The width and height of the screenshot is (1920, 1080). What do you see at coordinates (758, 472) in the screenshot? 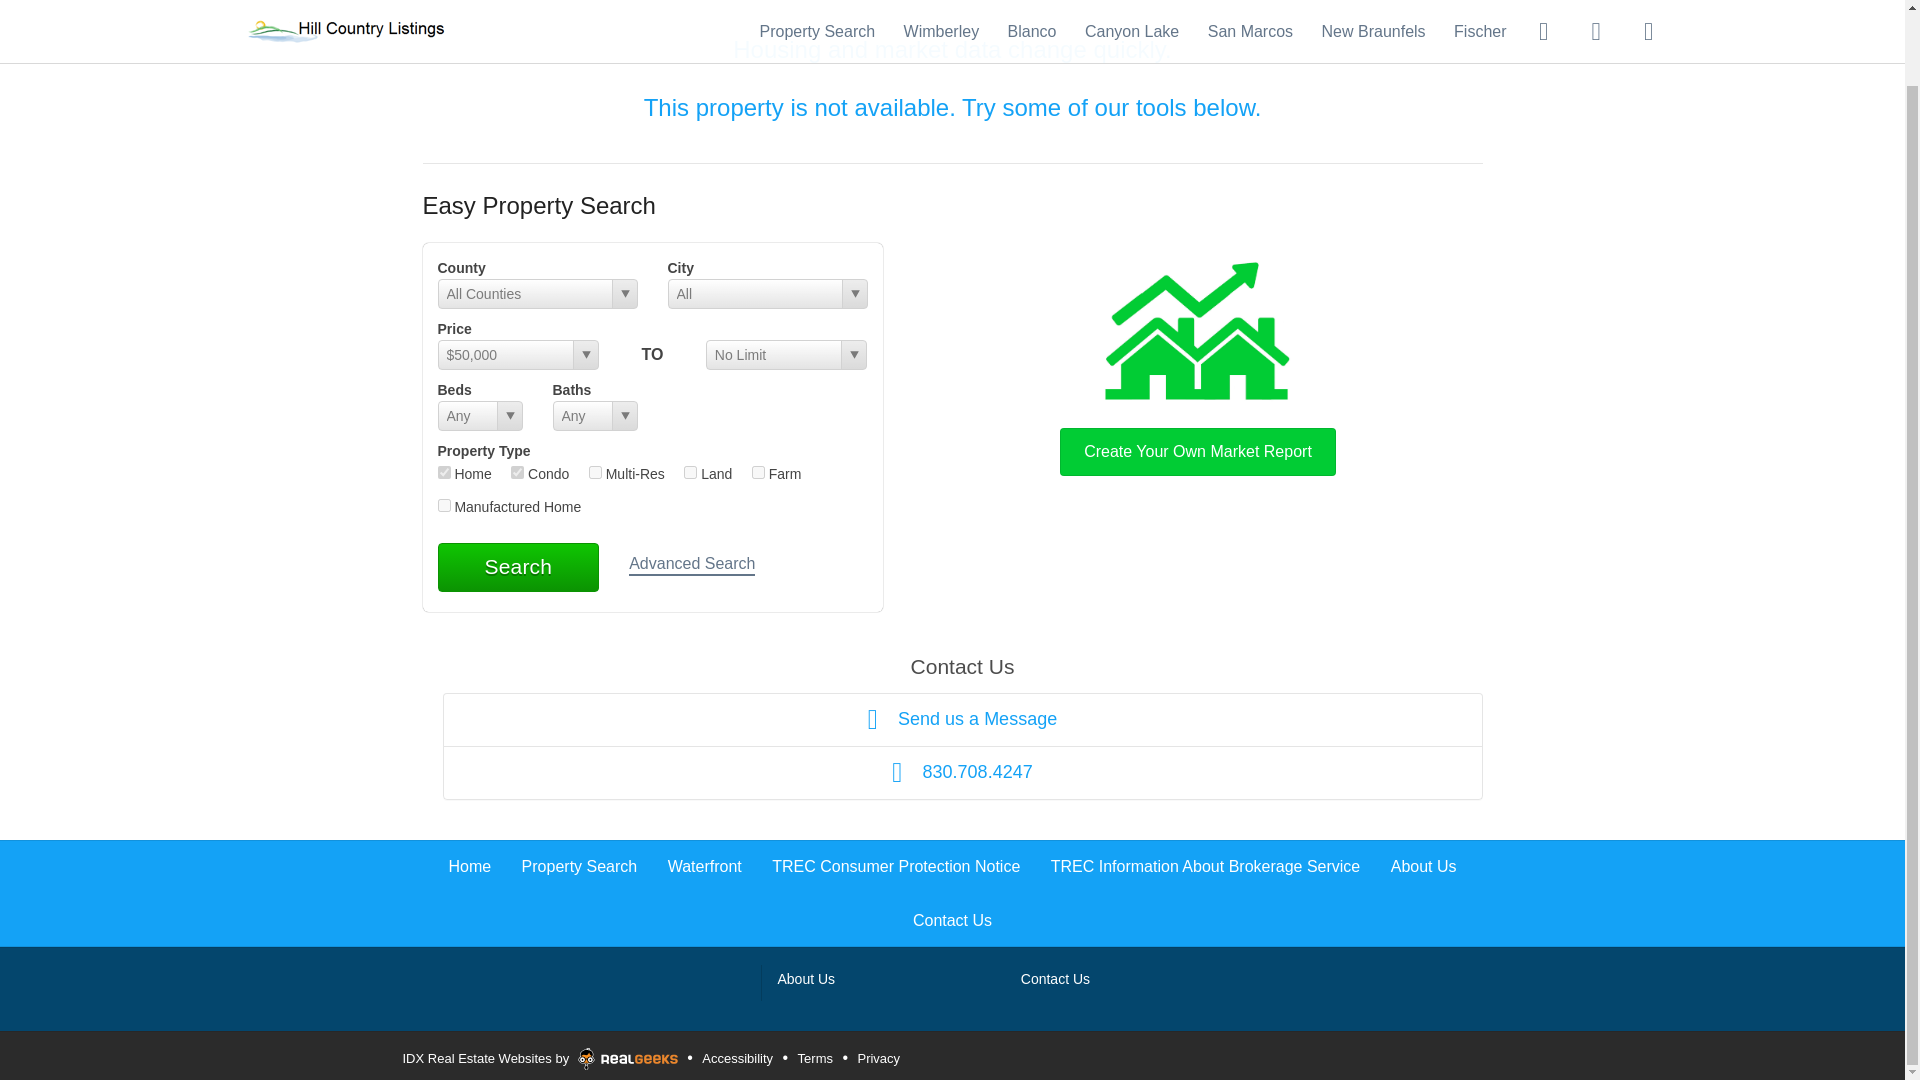
I see `frm` at bounding box center [758, 472].